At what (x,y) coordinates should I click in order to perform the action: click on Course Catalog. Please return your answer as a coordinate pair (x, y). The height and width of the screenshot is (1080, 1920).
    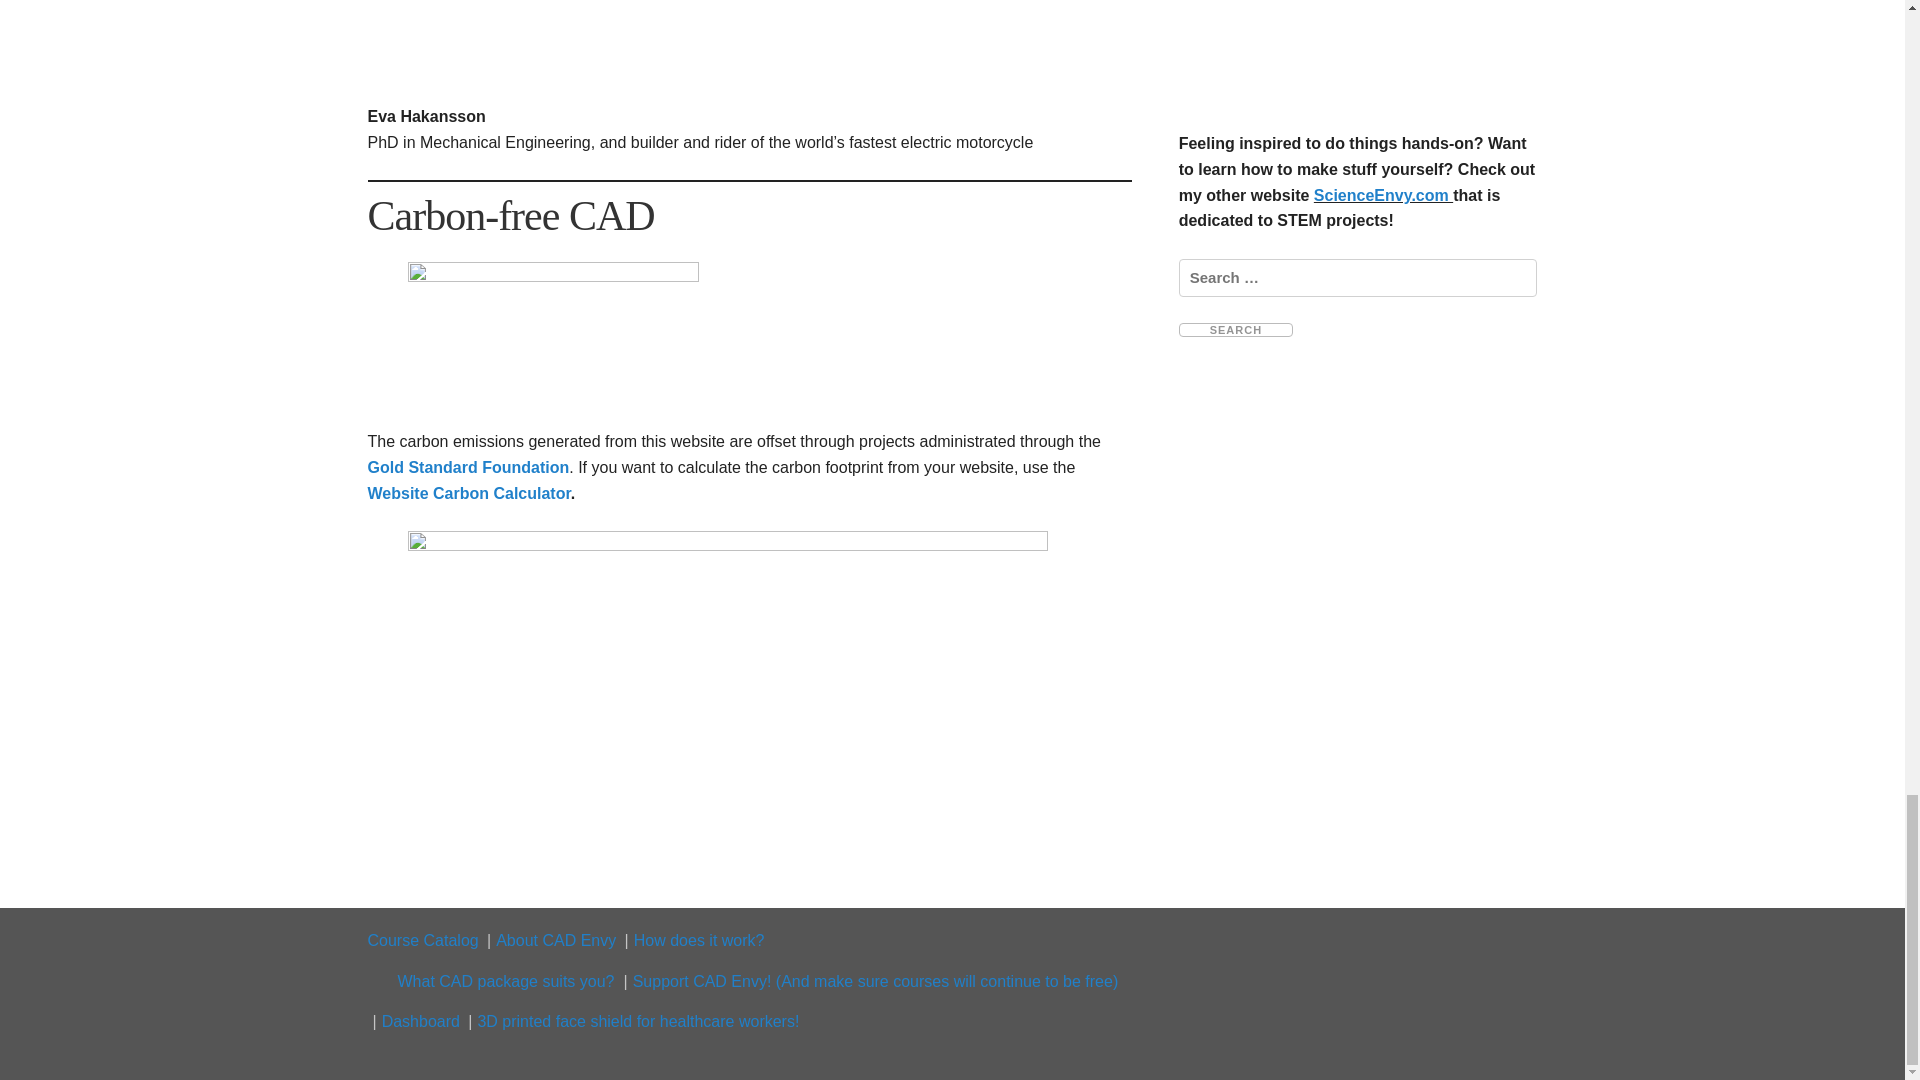
    Looking at the image, I should click on (423, 940).